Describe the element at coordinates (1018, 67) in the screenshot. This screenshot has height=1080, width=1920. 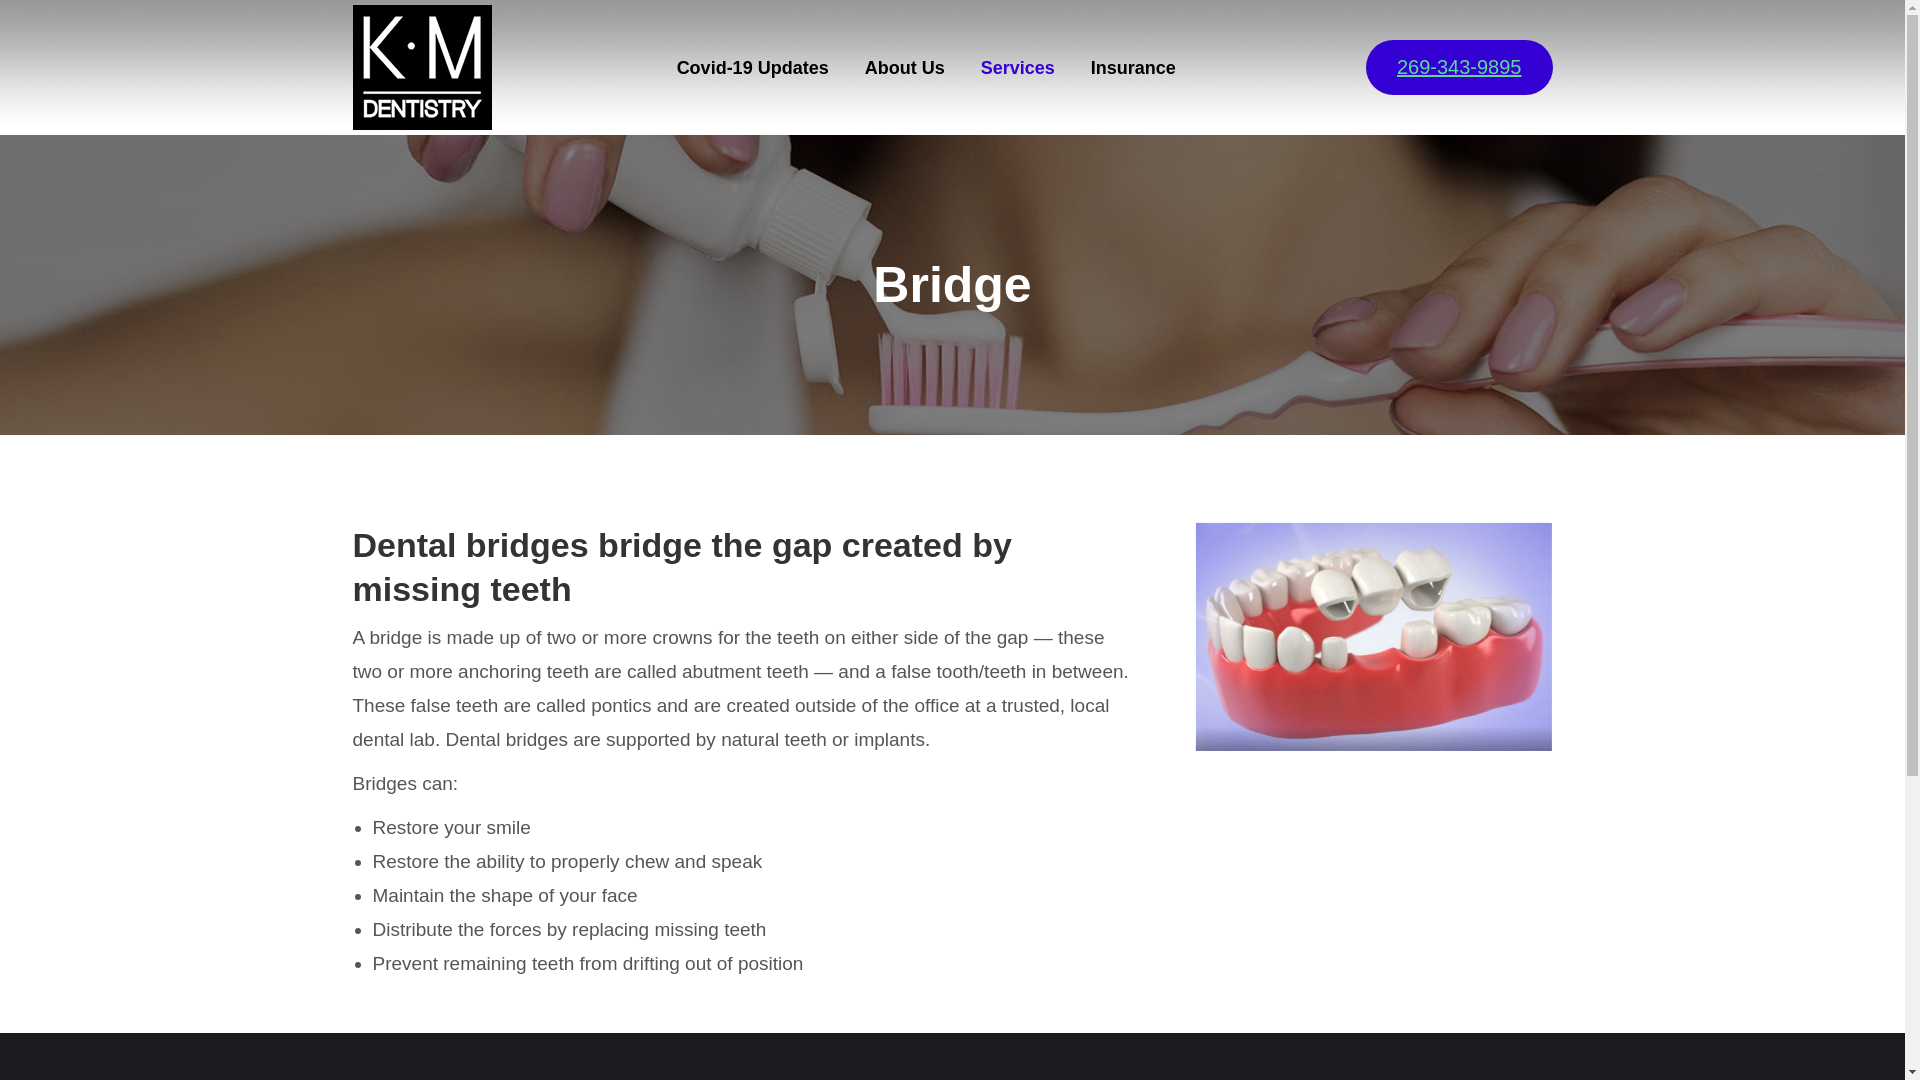
I see `Services` at that location.